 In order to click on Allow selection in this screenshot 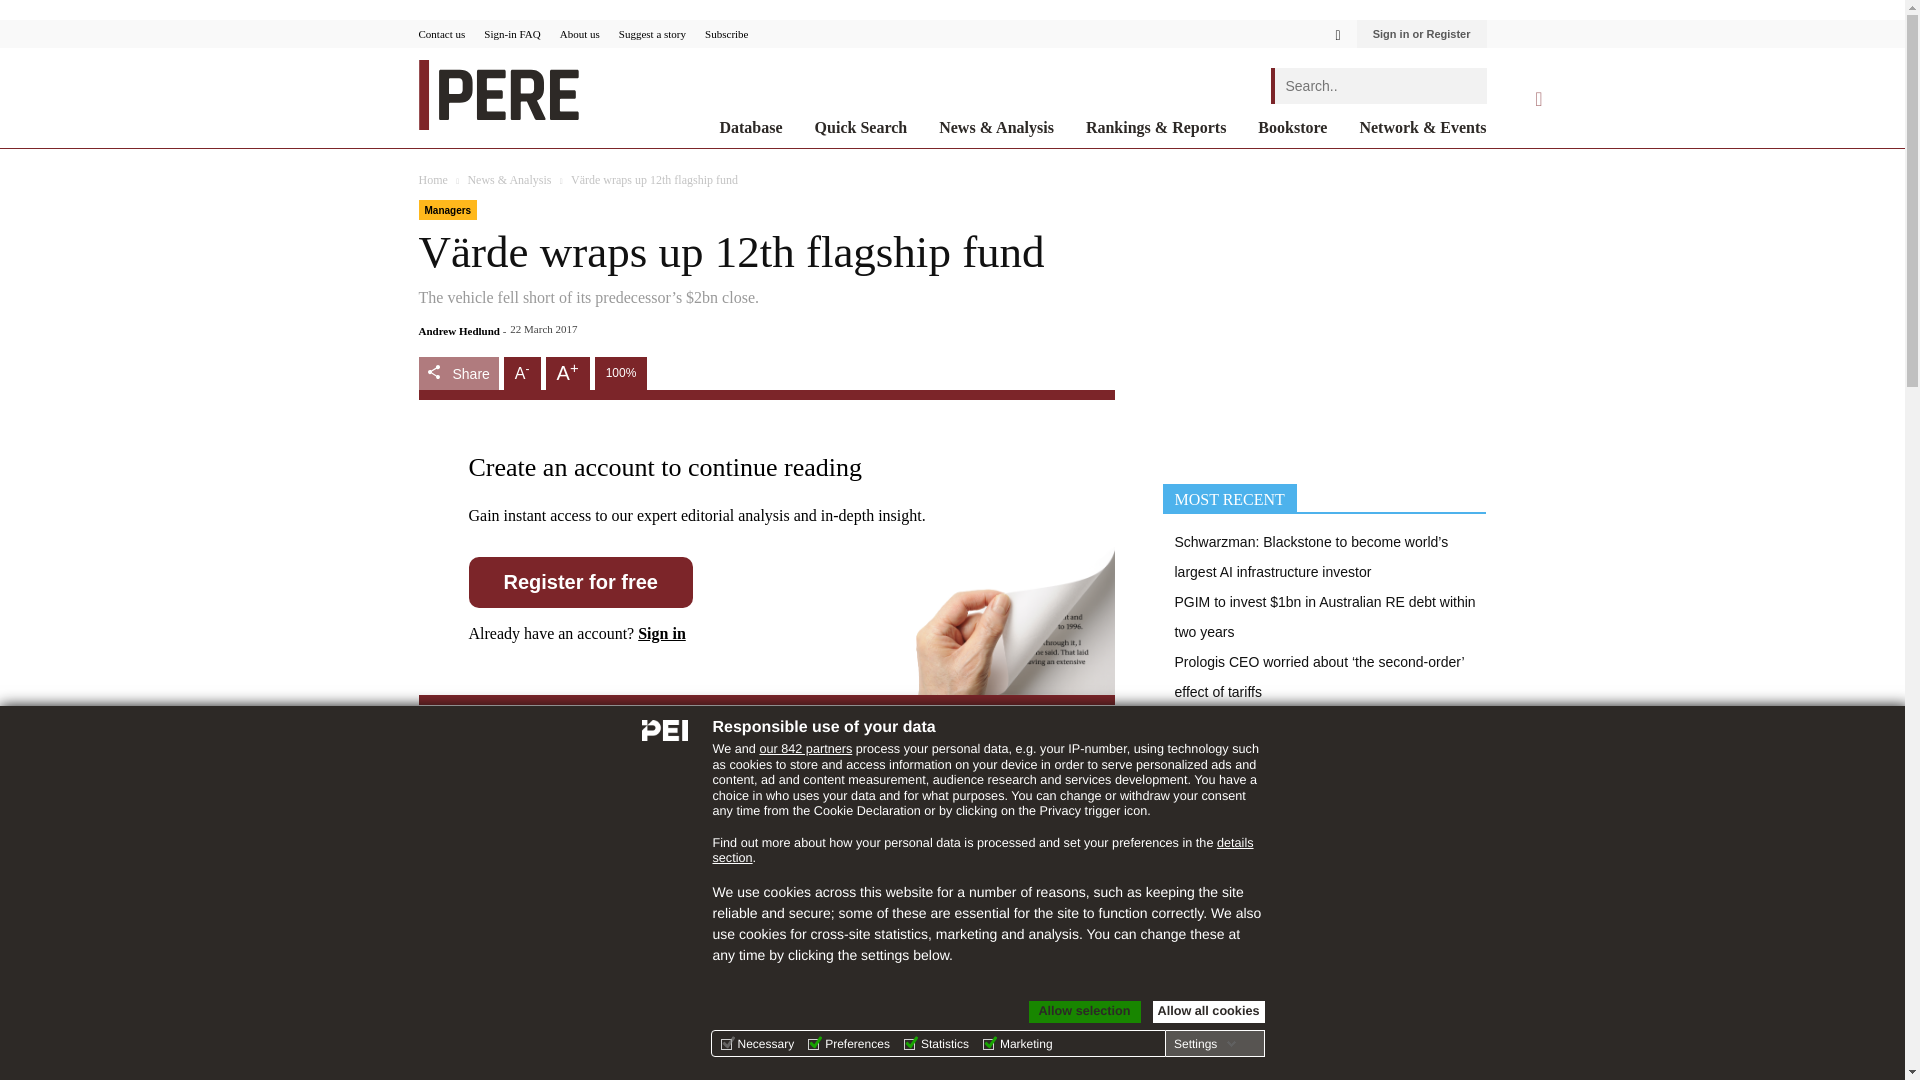, I will do `click(1084, 1012)`.